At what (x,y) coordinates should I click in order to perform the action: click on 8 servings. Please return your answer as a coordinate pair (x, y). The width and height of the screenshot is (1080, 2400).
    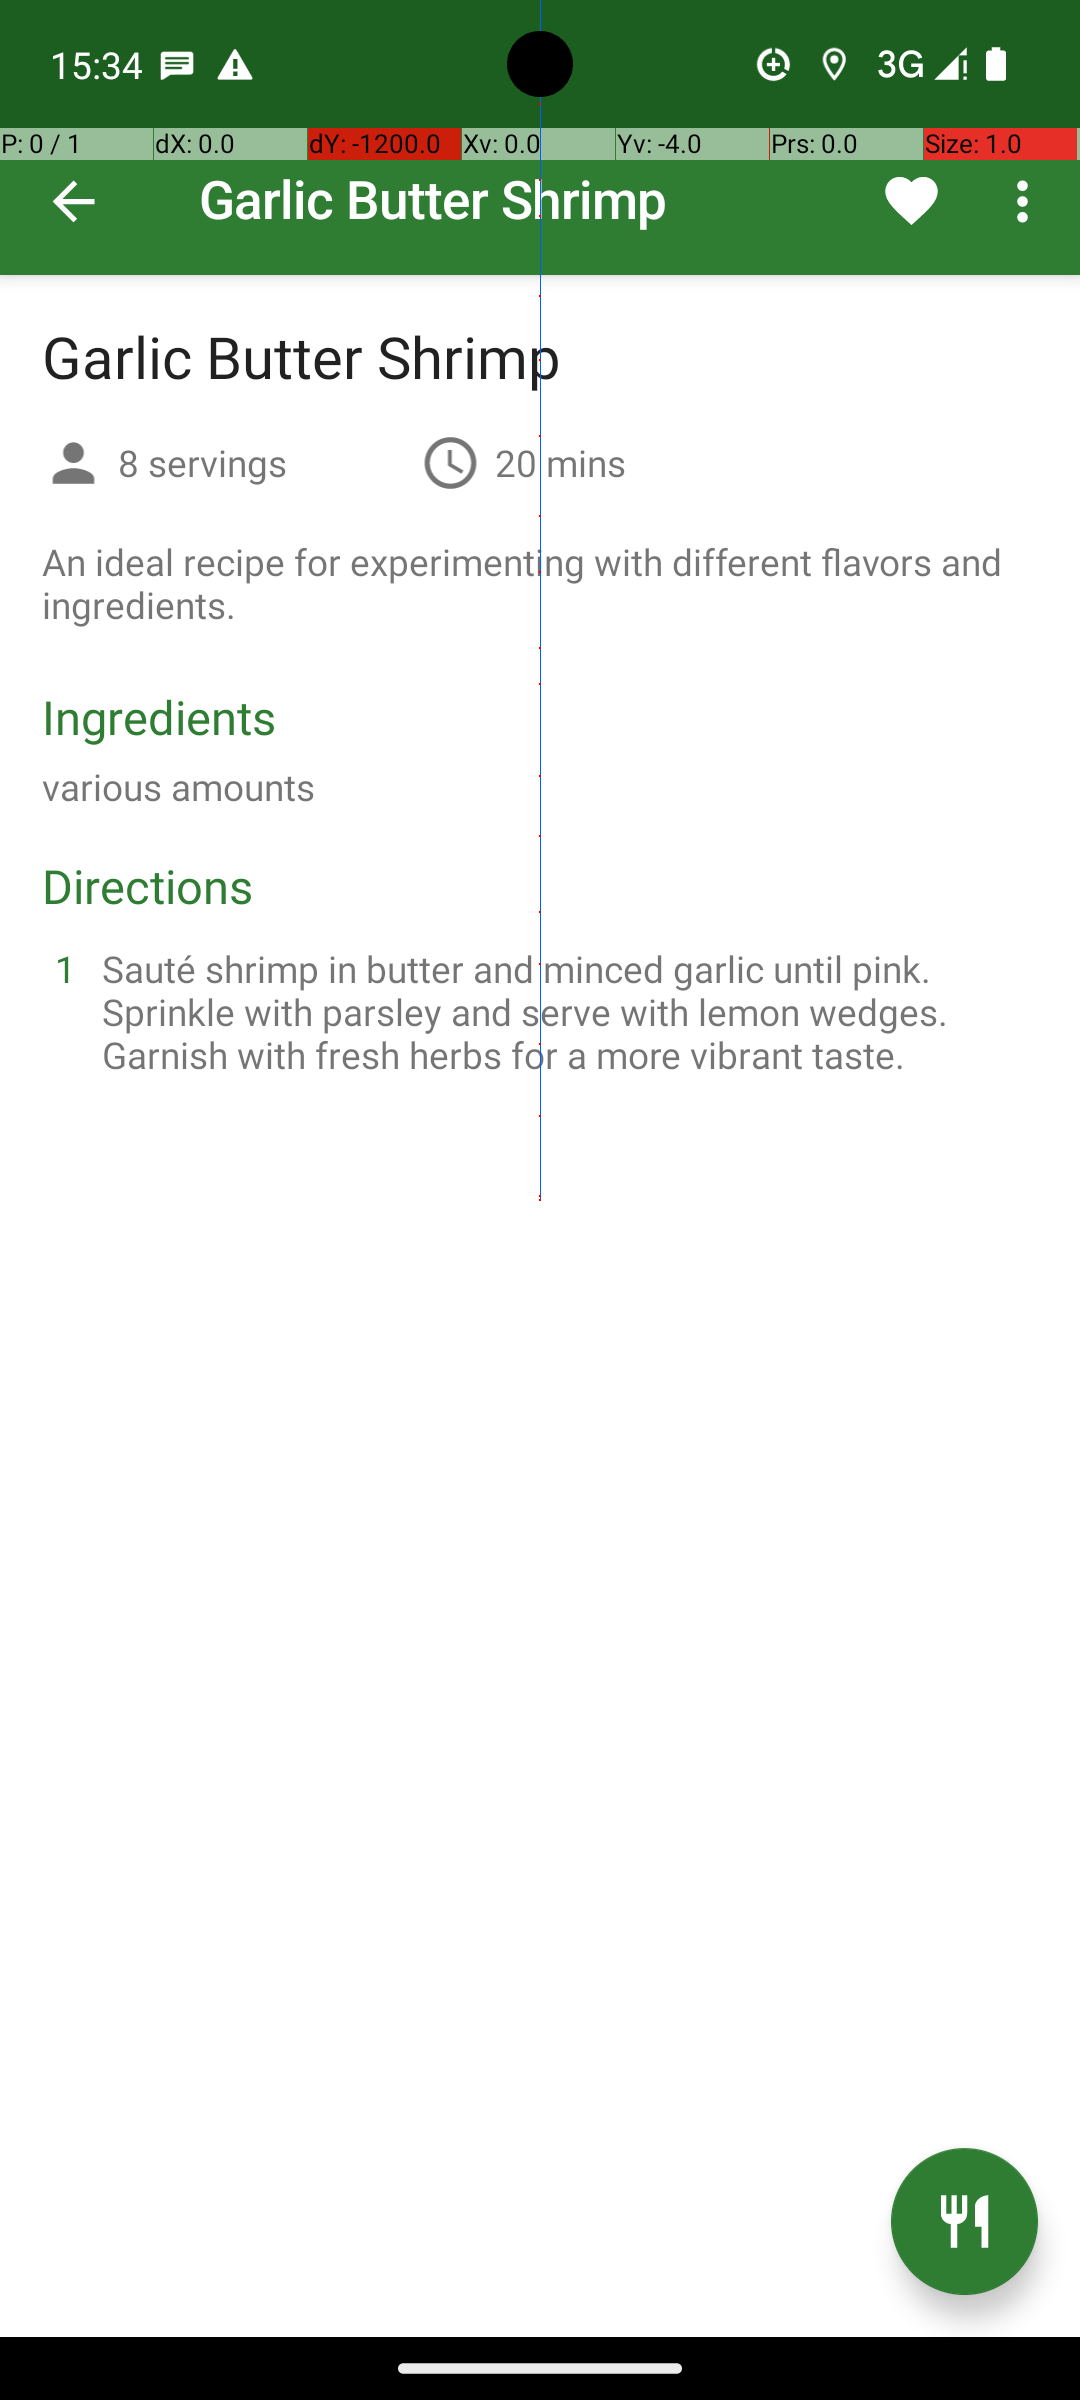
    Looking at the image, I should click on (262, 462).